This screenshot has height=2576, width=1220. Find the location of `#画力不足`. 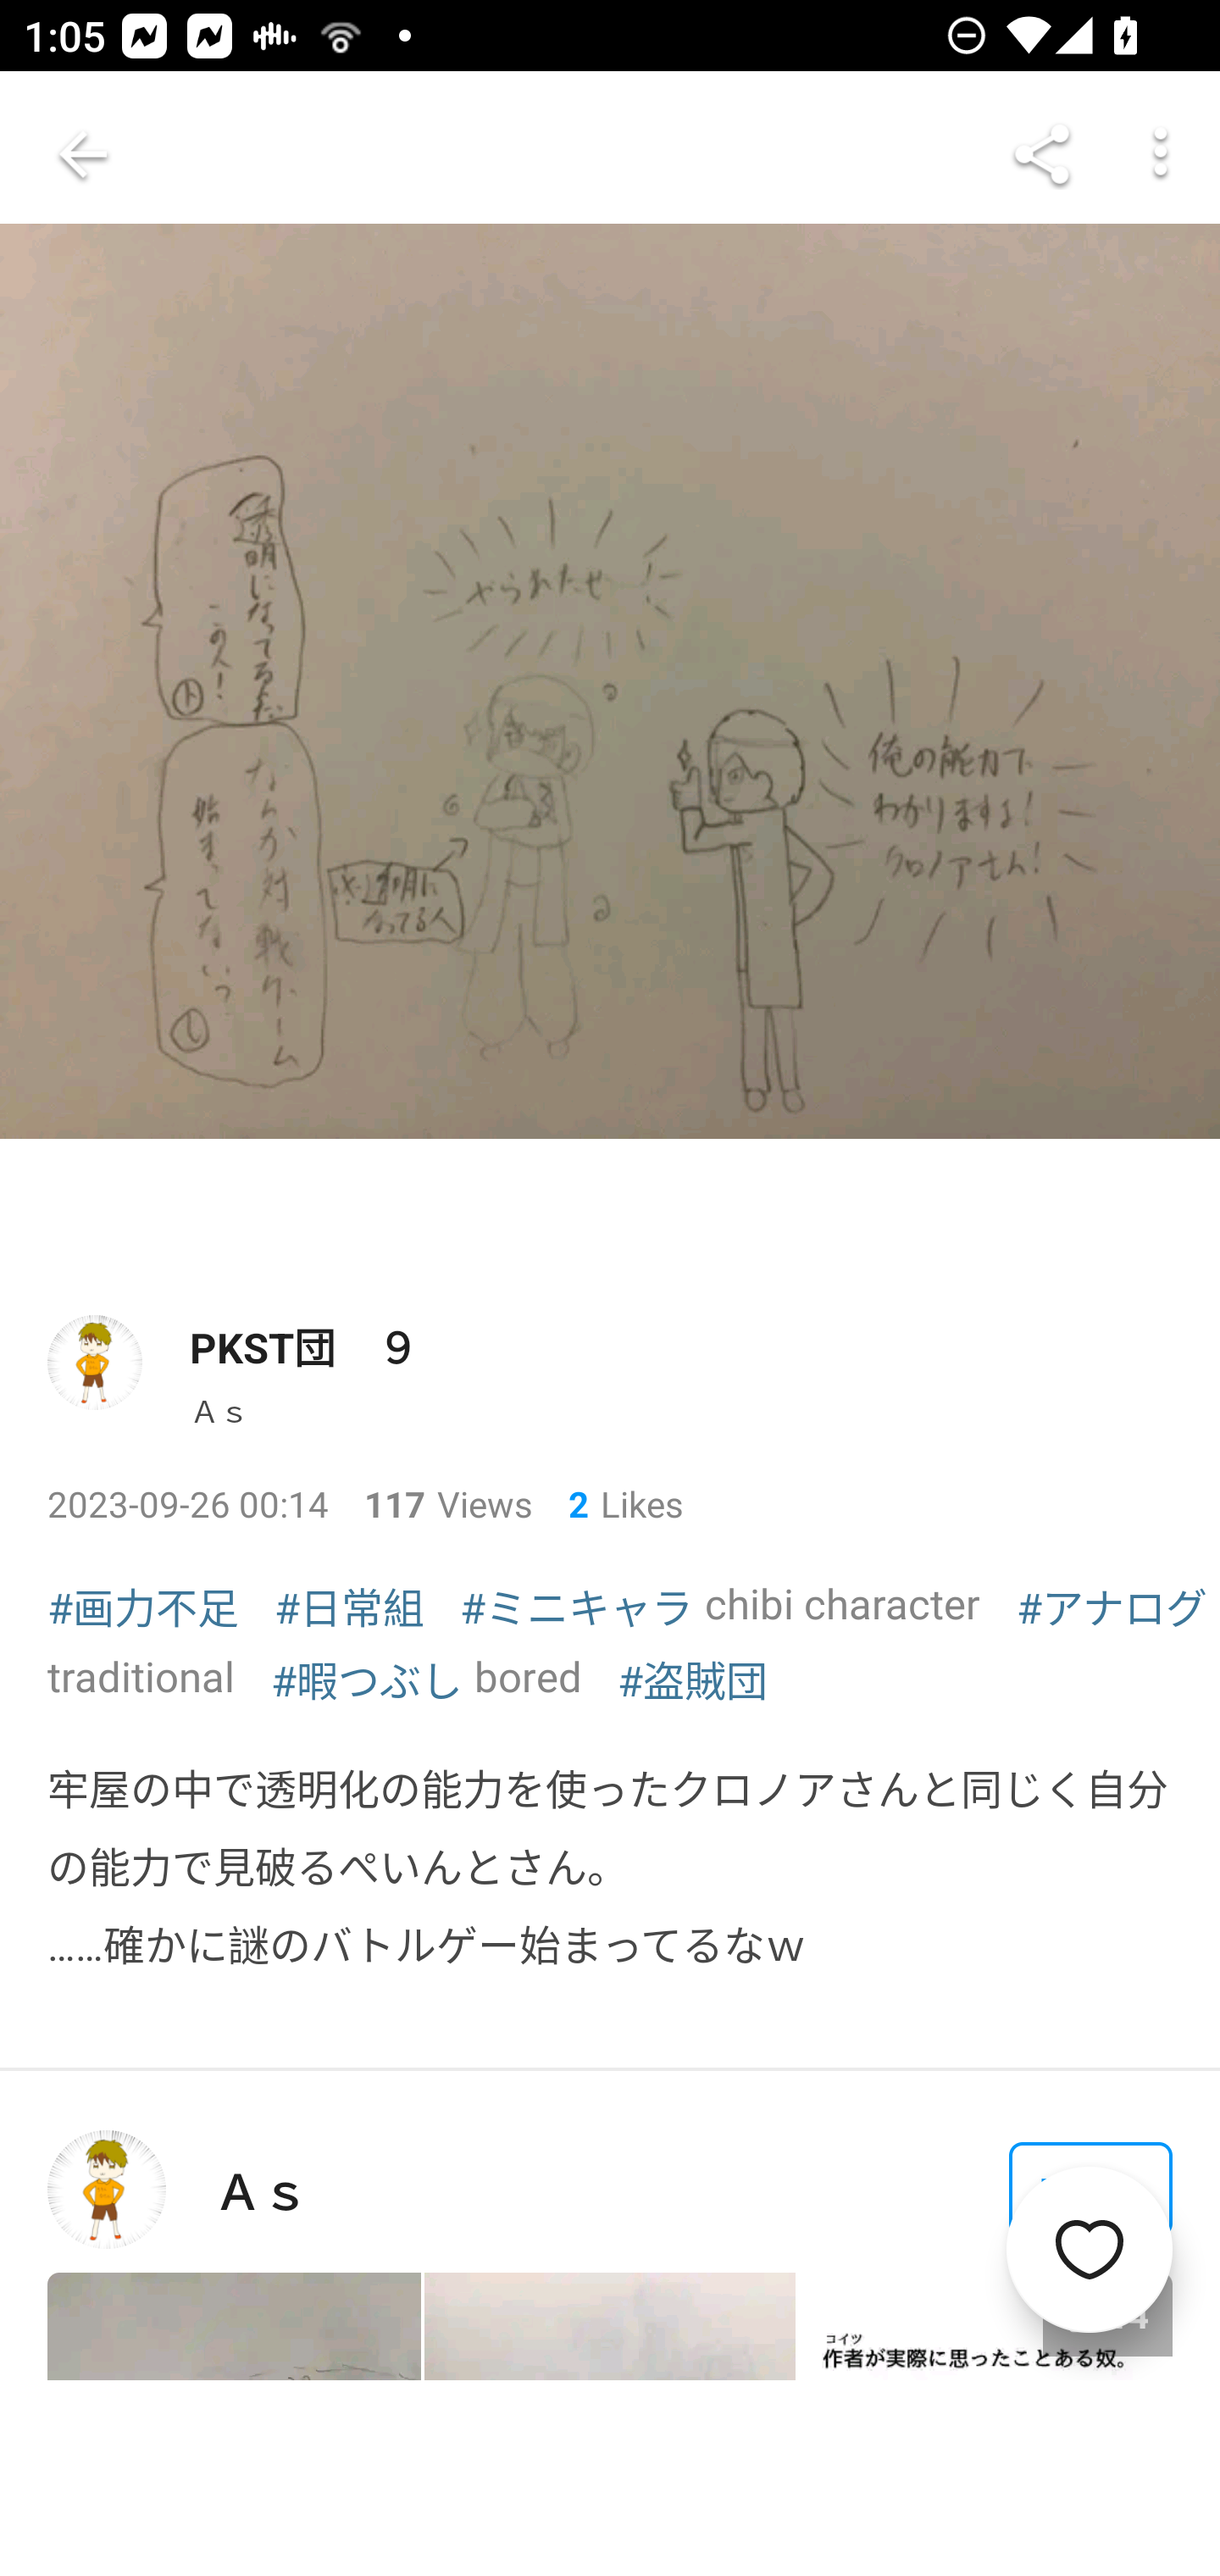

#画力不足 is located at coordinates (143, 1606).